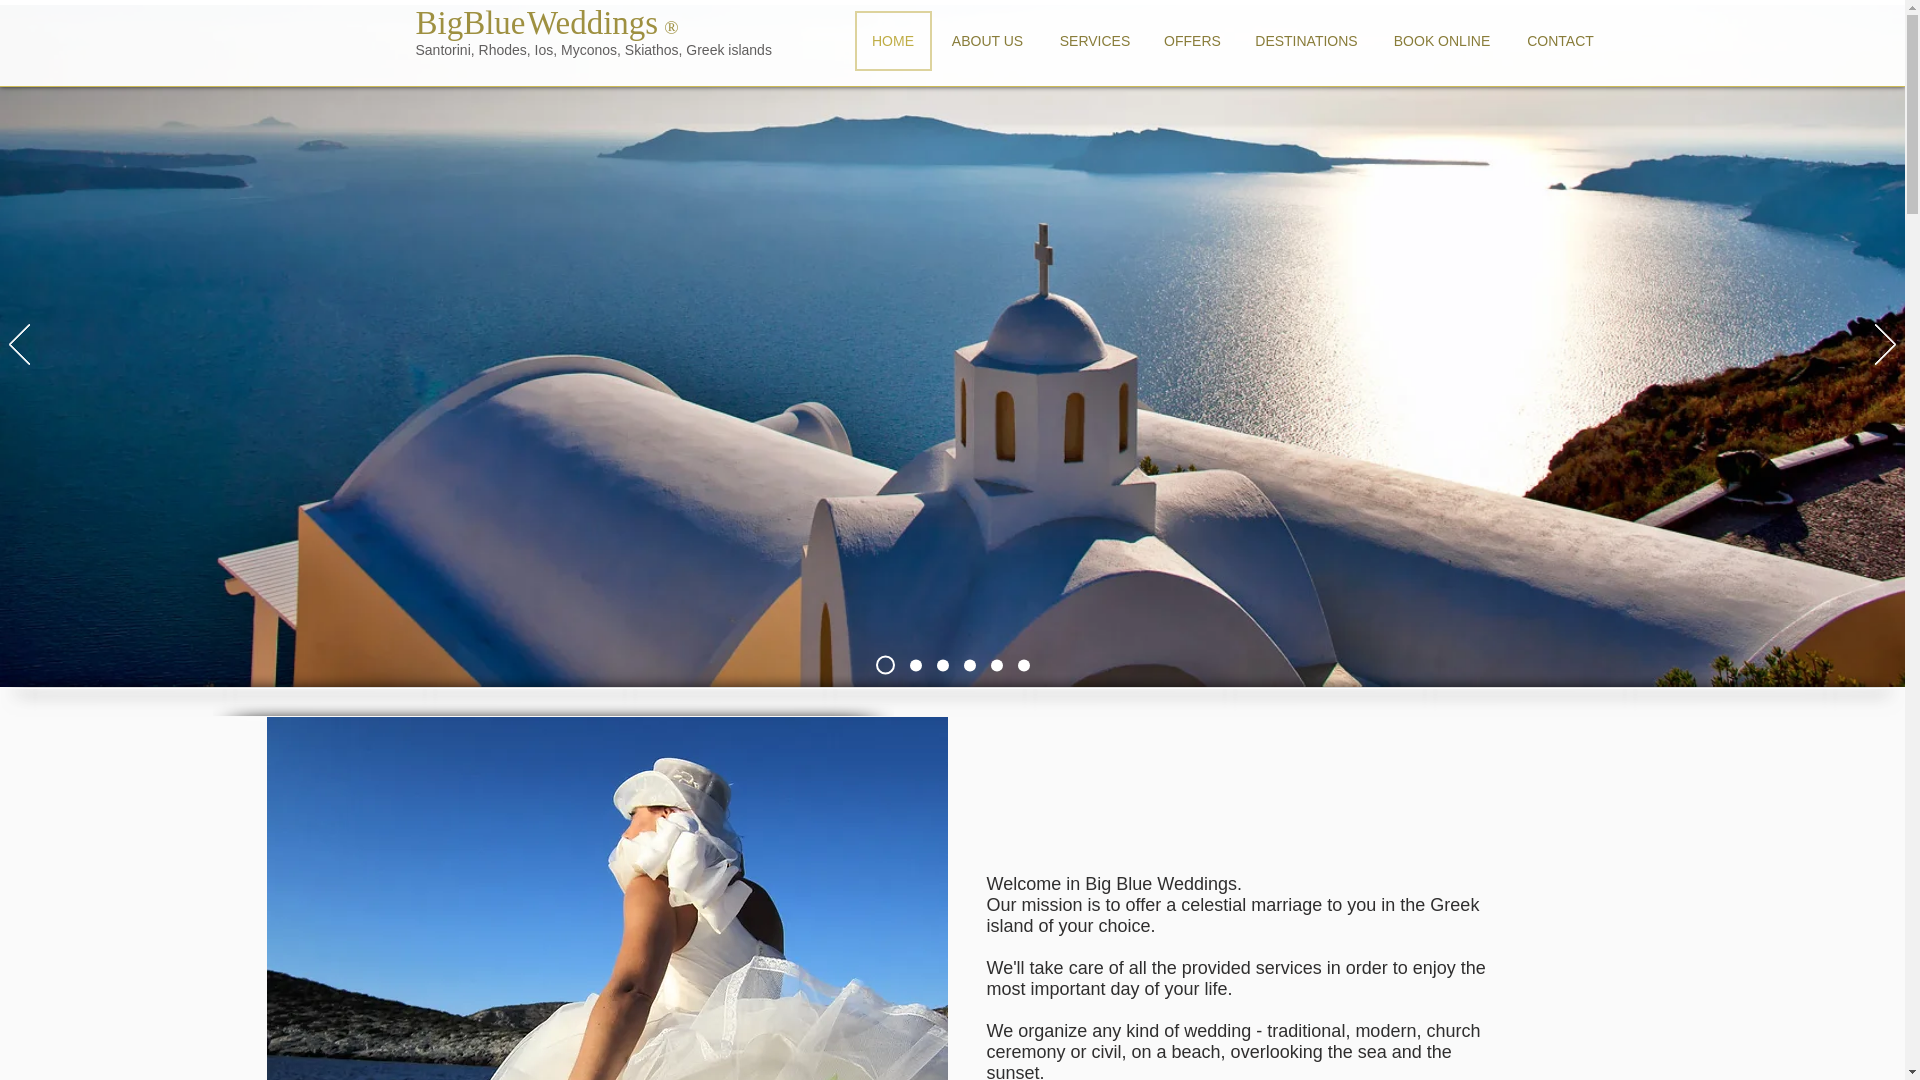 Image resolution: width=1920 pixels, height=1080 pixels. Describe the element at coordinates (892, 40) in the screenshot. I see `HOME` at that location.